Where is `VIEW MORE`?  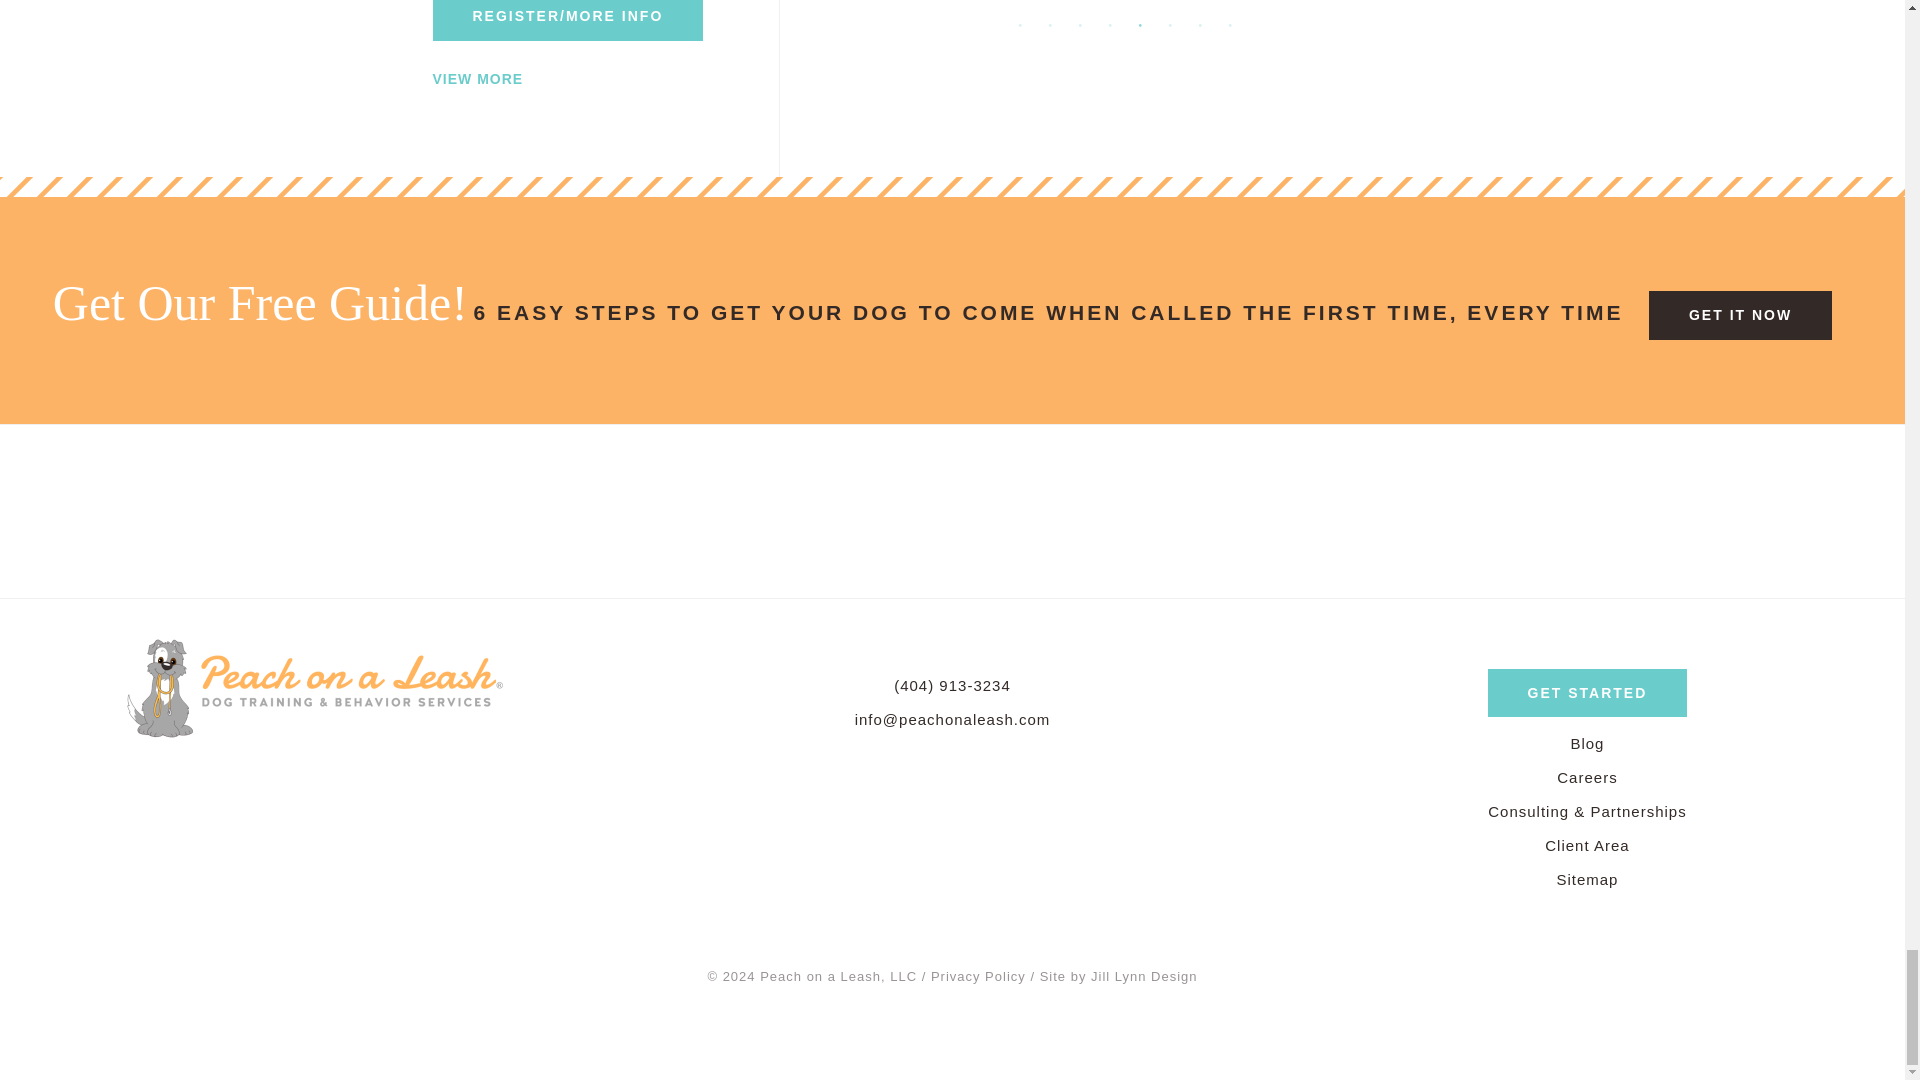 VIEW MORE is located at coordinates (477, 79).